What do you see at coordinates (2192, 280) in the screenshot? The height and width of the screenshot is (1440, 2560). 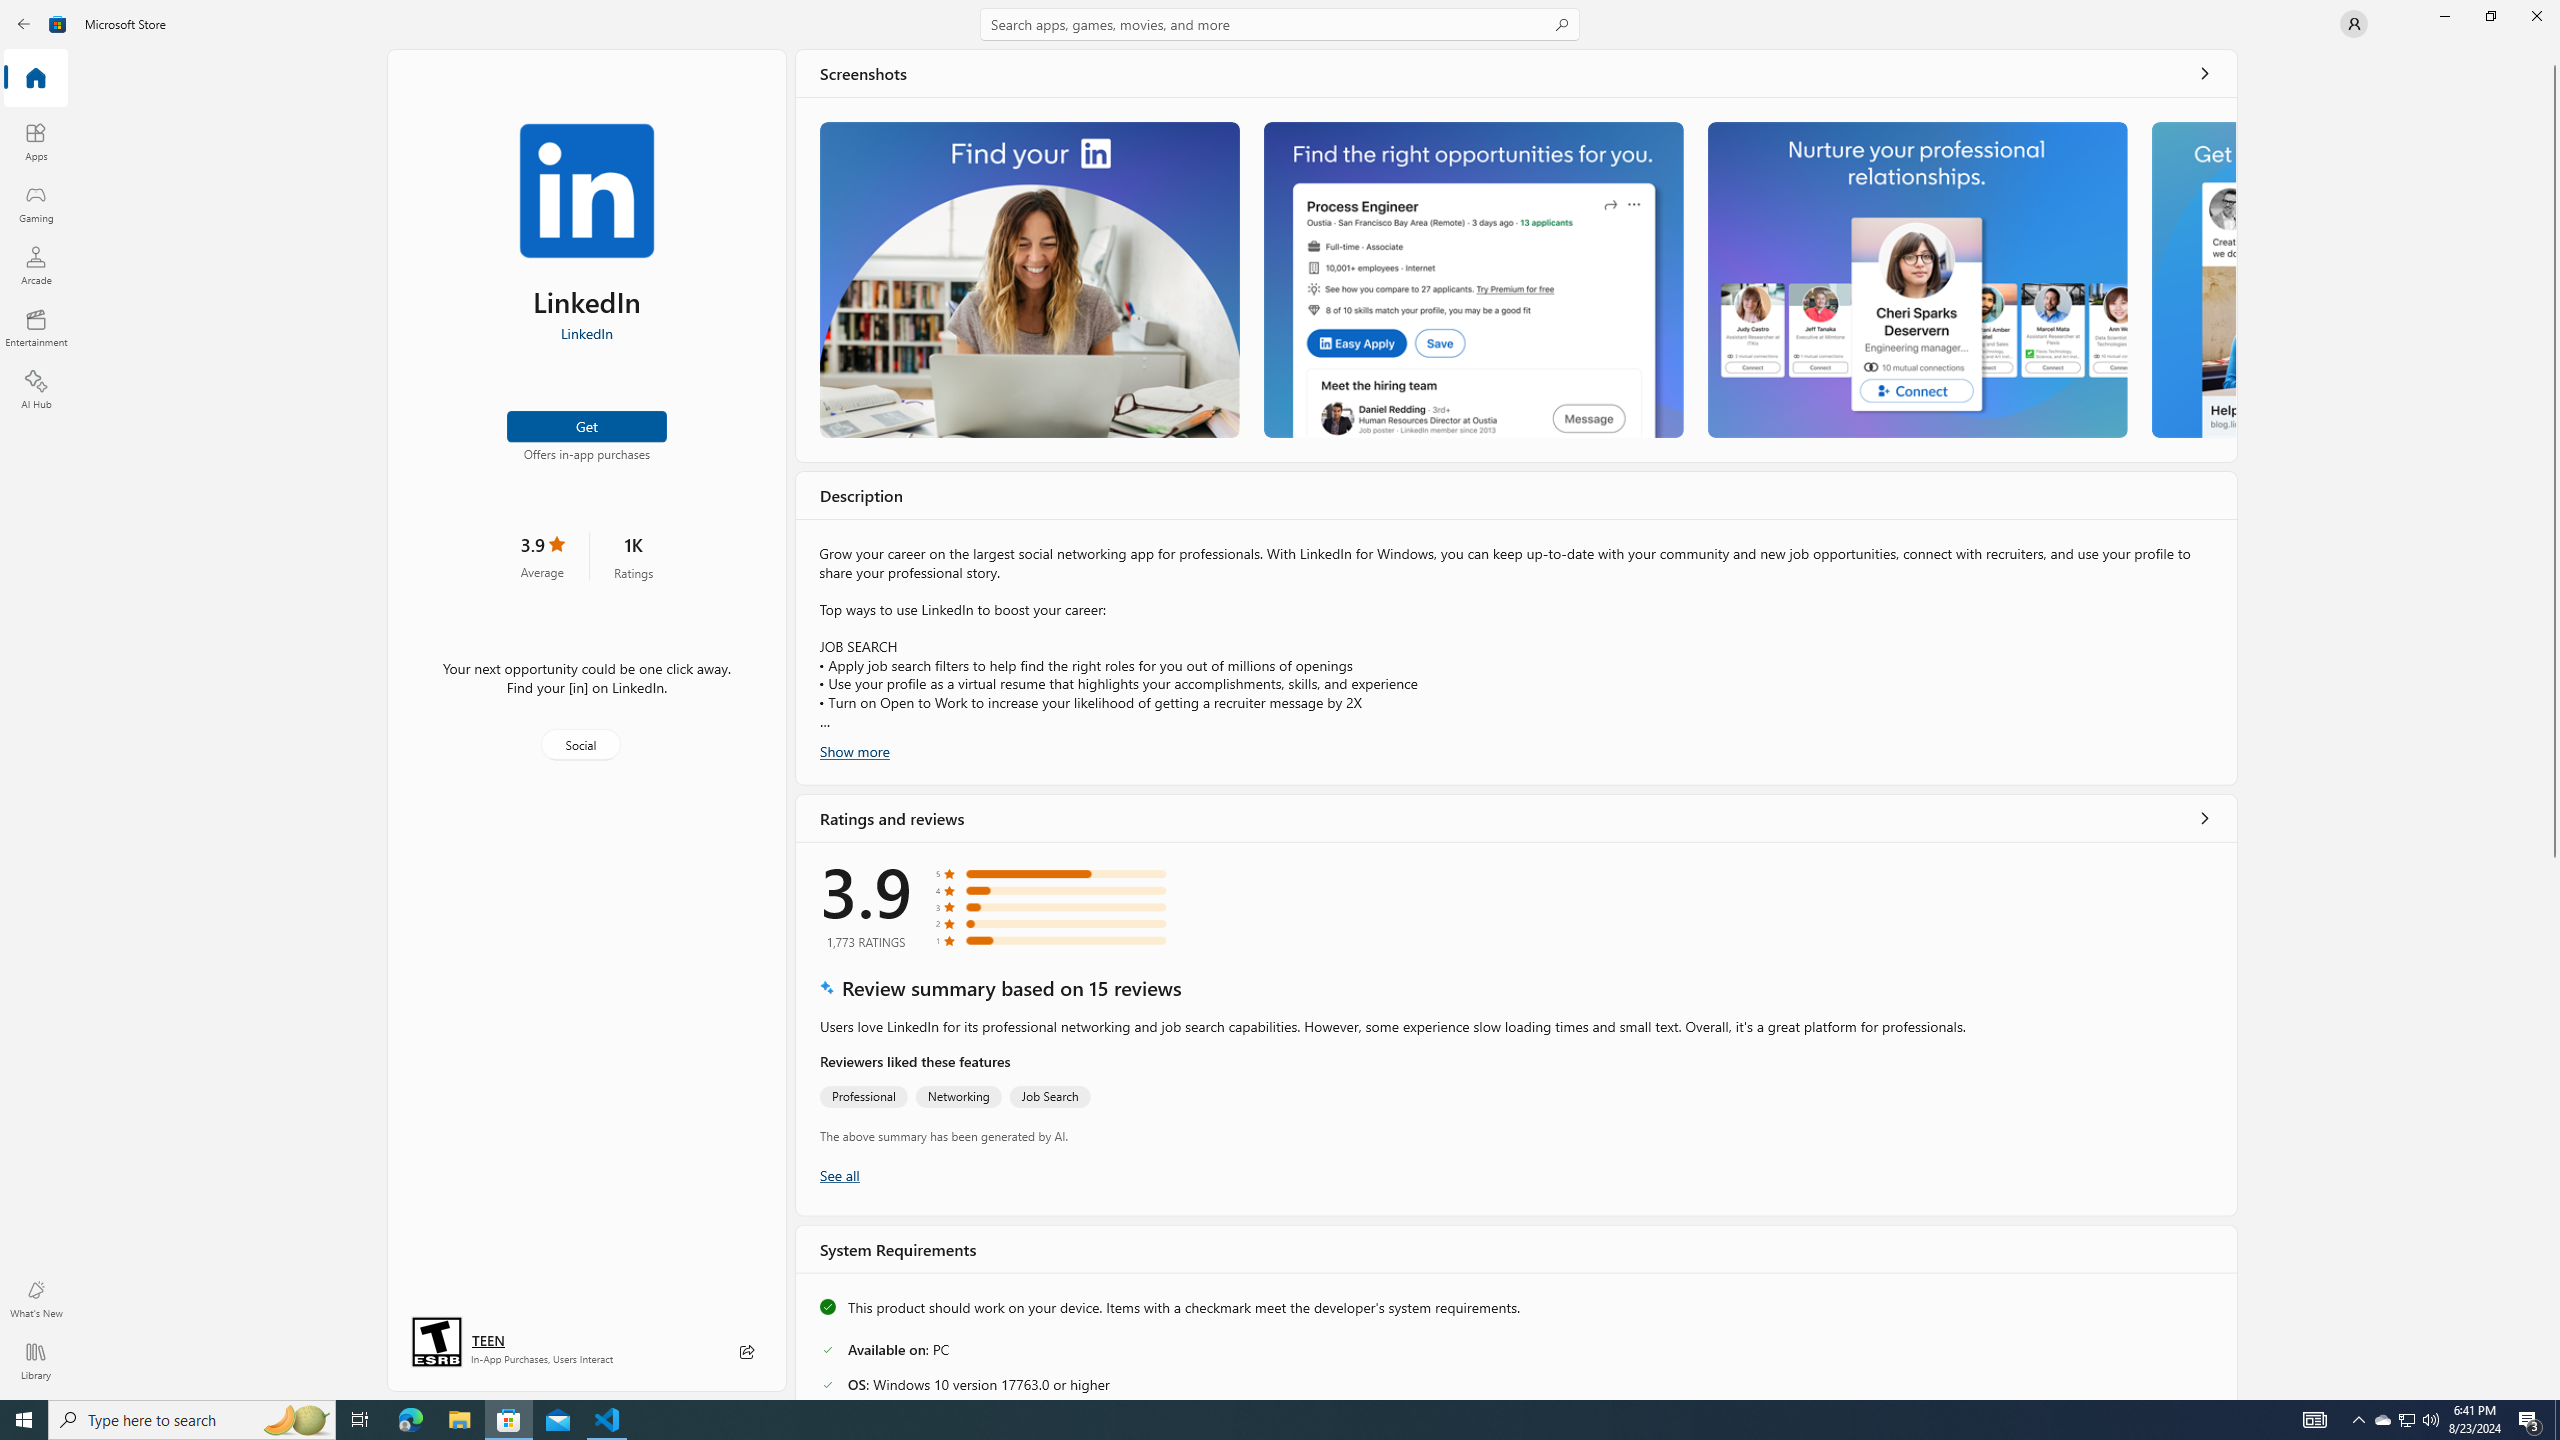 I see `Screenshot 4` at bounding box center [2192, 280].